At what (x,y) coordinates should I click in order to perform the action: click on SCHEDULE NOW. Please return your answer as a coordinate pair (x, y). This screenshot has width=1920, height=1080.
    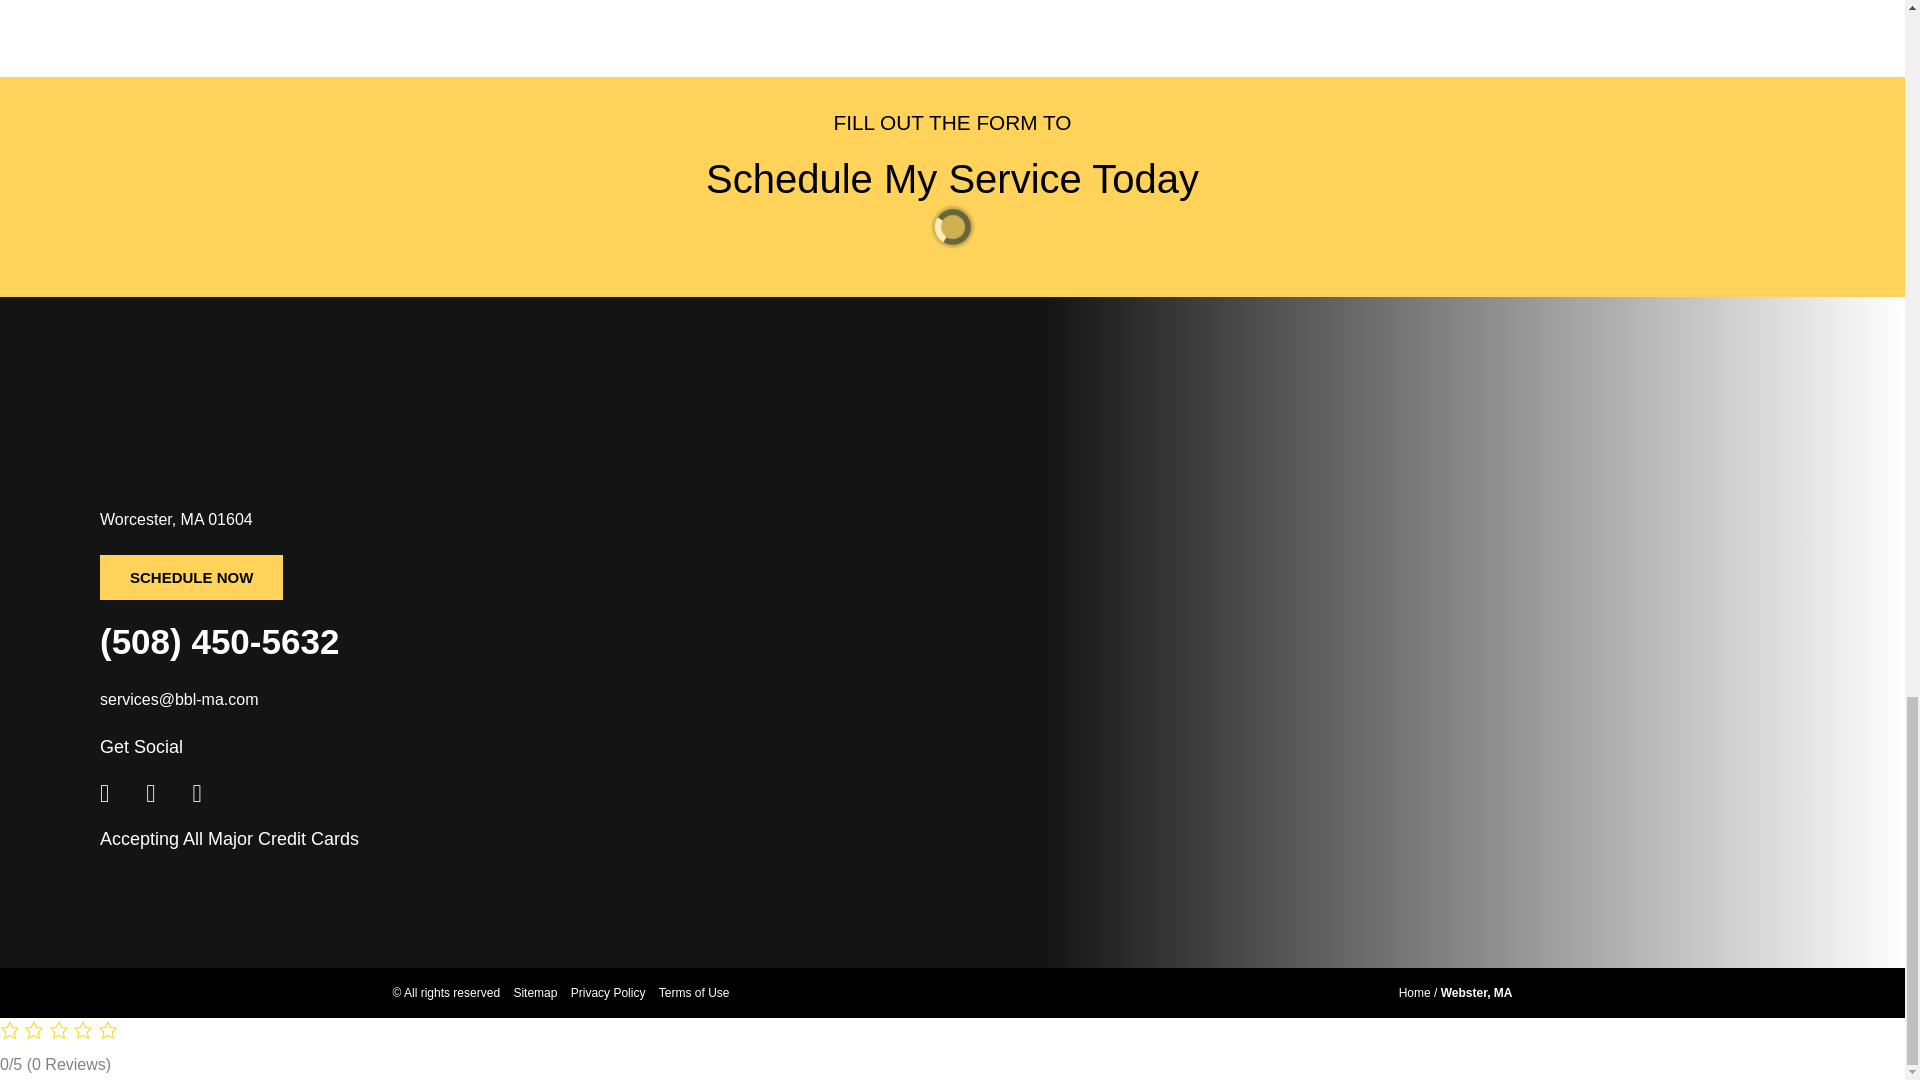
    Looking at the image, I should click on (190, 578).